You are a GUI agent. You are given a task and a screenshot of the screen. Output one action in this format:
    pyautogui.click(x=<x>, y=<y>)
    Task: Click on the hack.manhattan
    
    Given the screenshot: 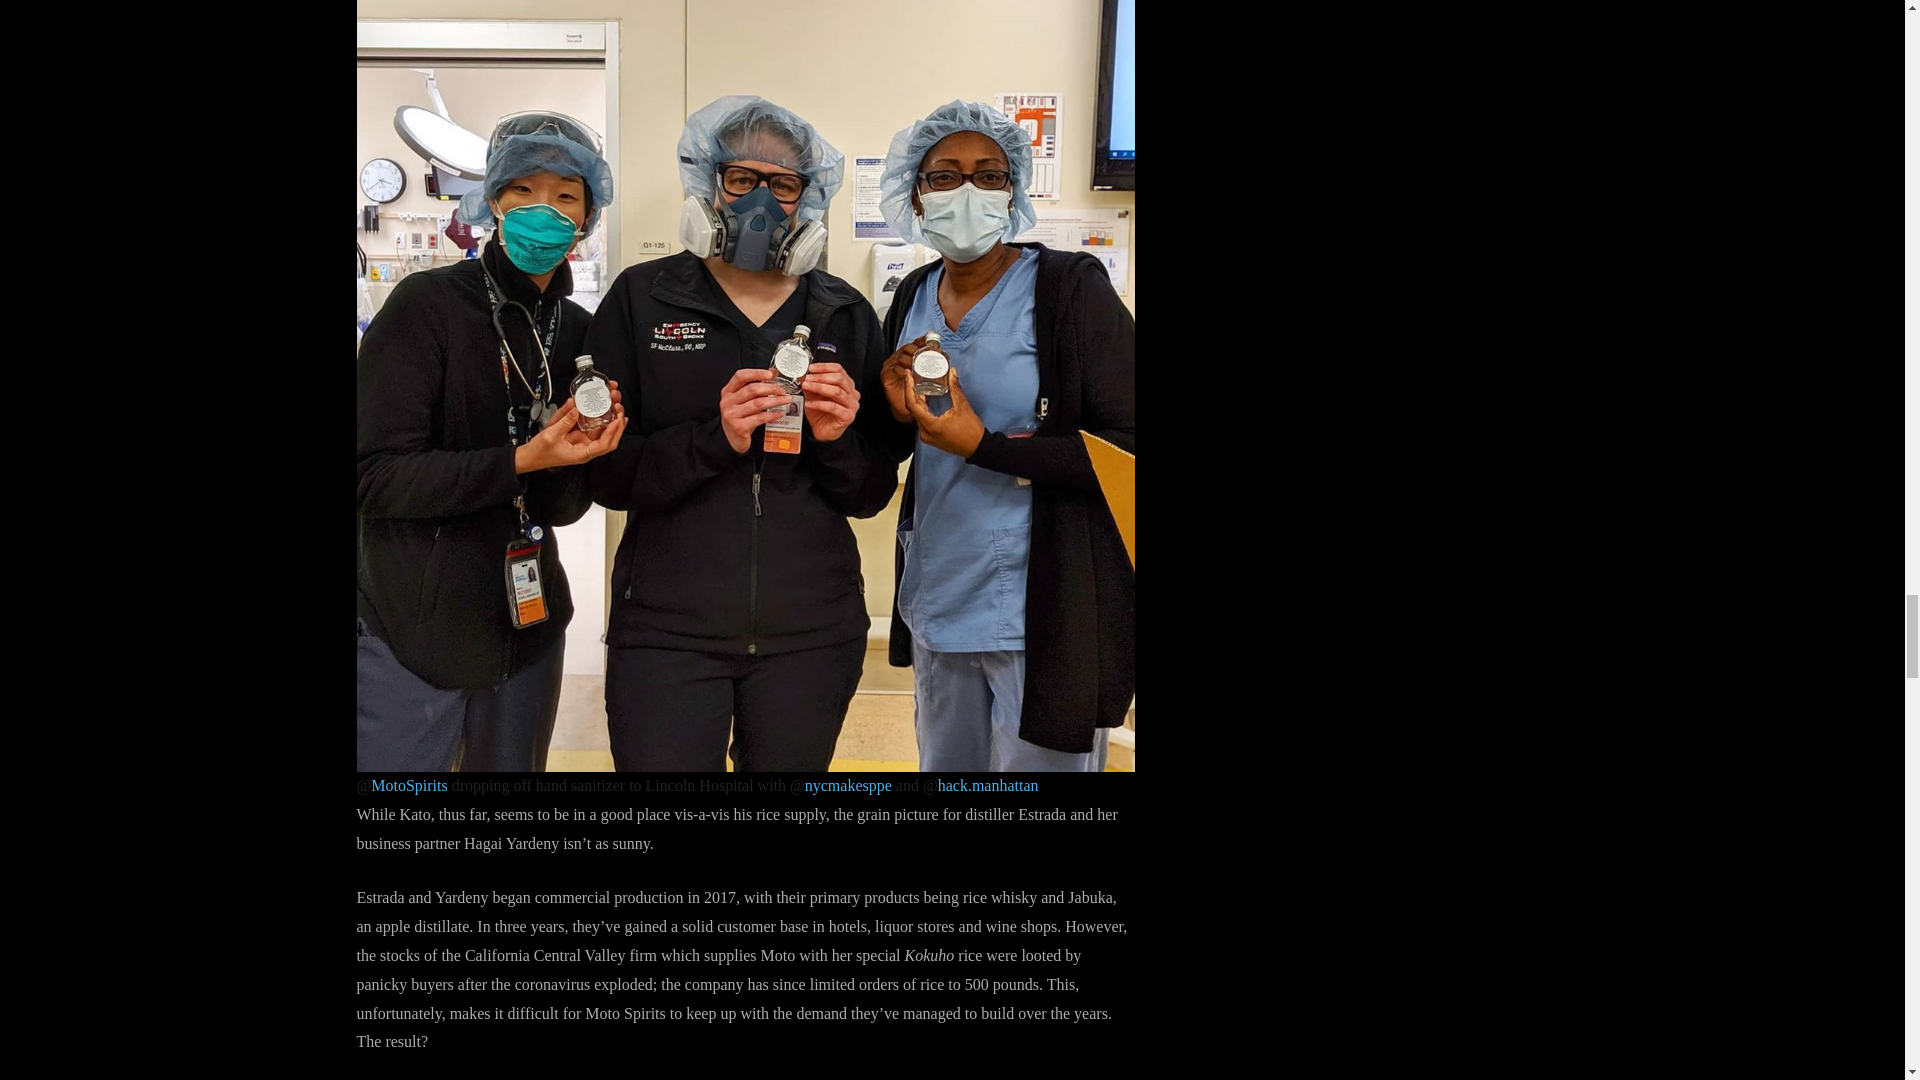 What is the action you would take?
    pyautogui.click(x=988, y=784)
    